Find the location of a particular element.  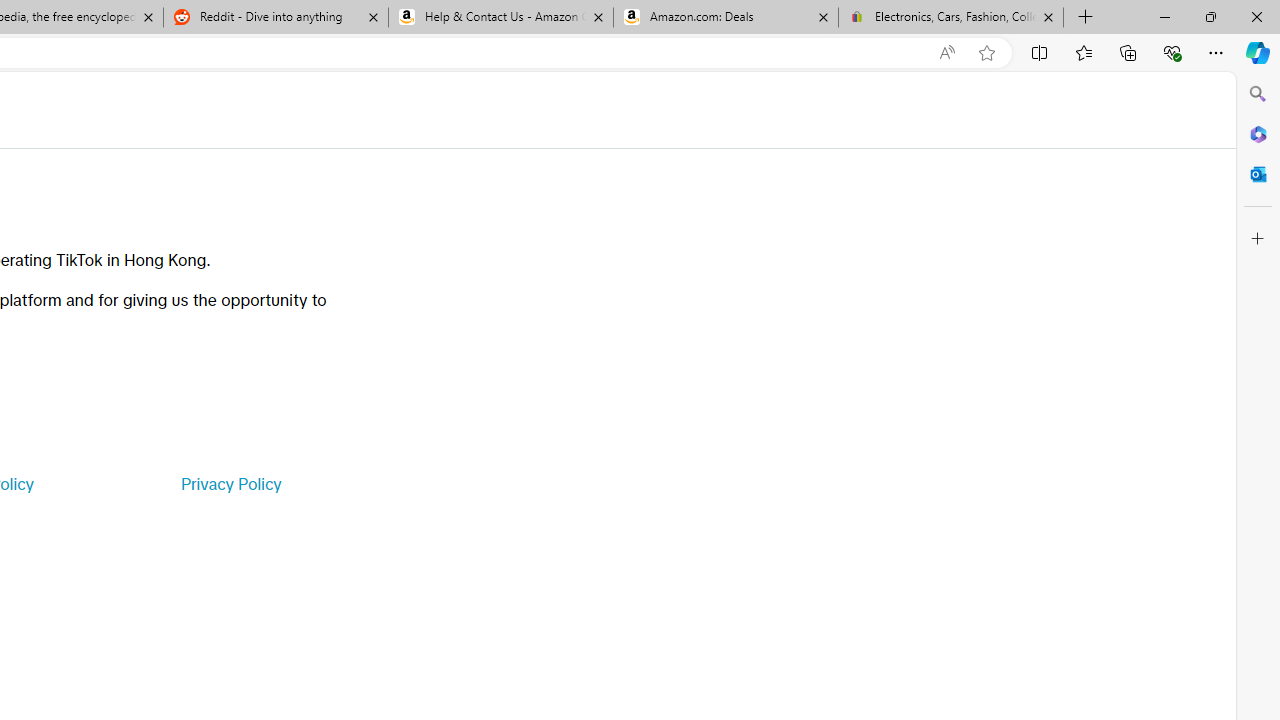

Reddit - Dive into anything is located at coordinates (275, 18).